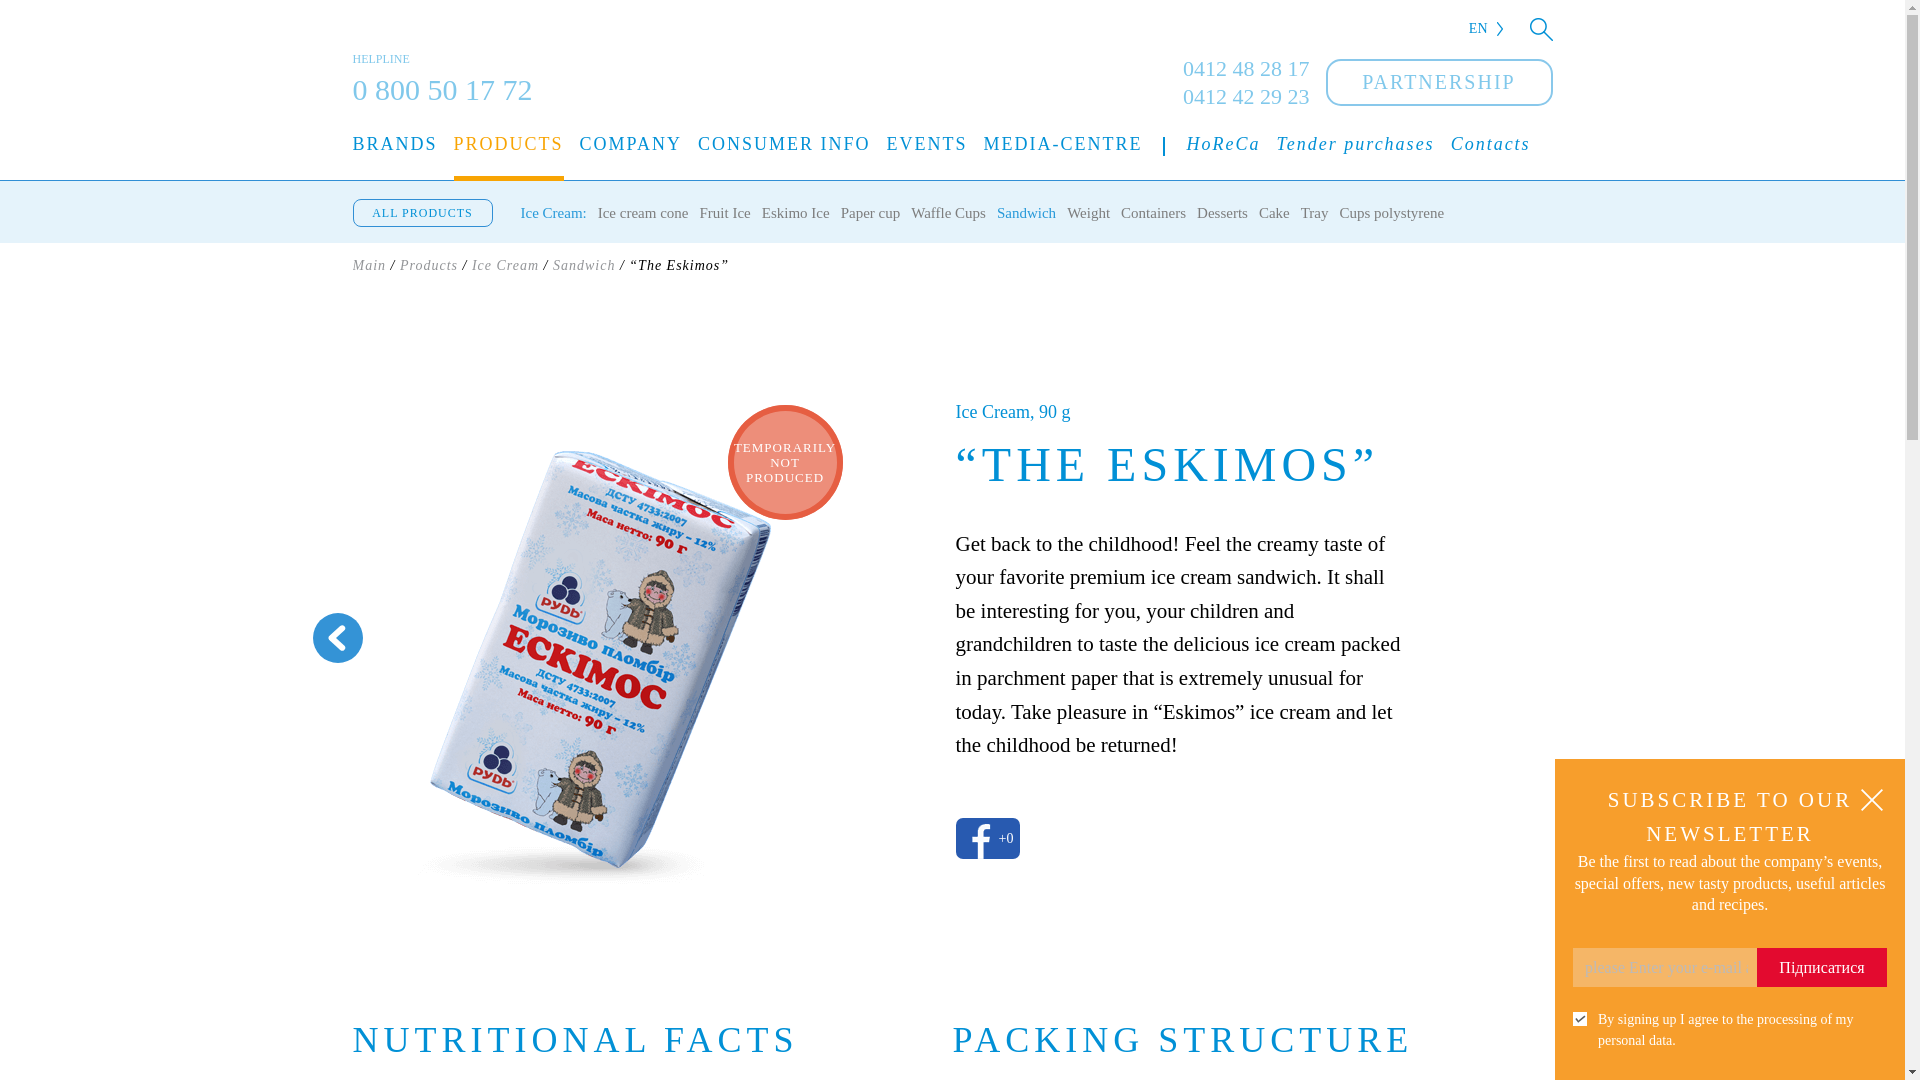 The image size is (1920, 1080). I want to click on Weight, so click(1088, 213).